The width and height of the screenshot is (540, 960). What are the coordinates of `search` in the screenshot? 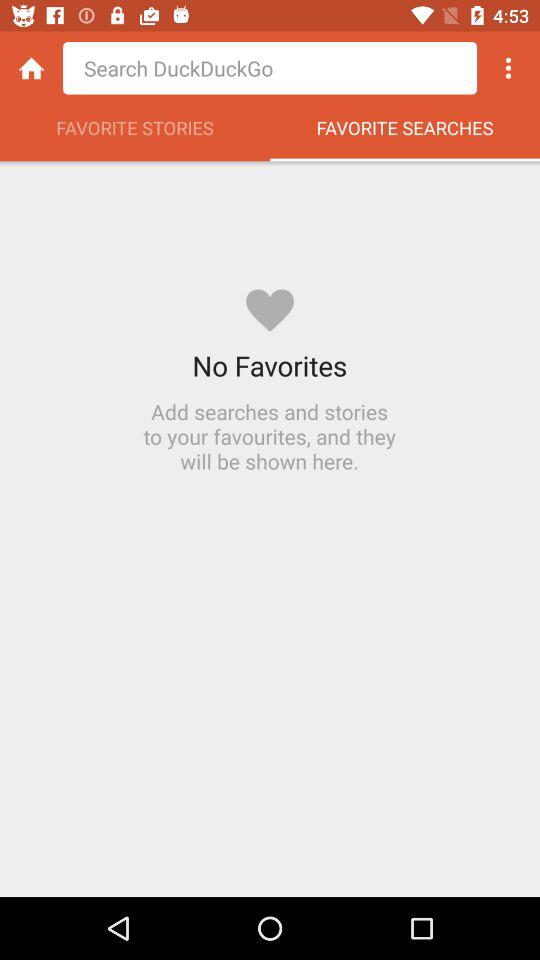 It's located at (270, 68).